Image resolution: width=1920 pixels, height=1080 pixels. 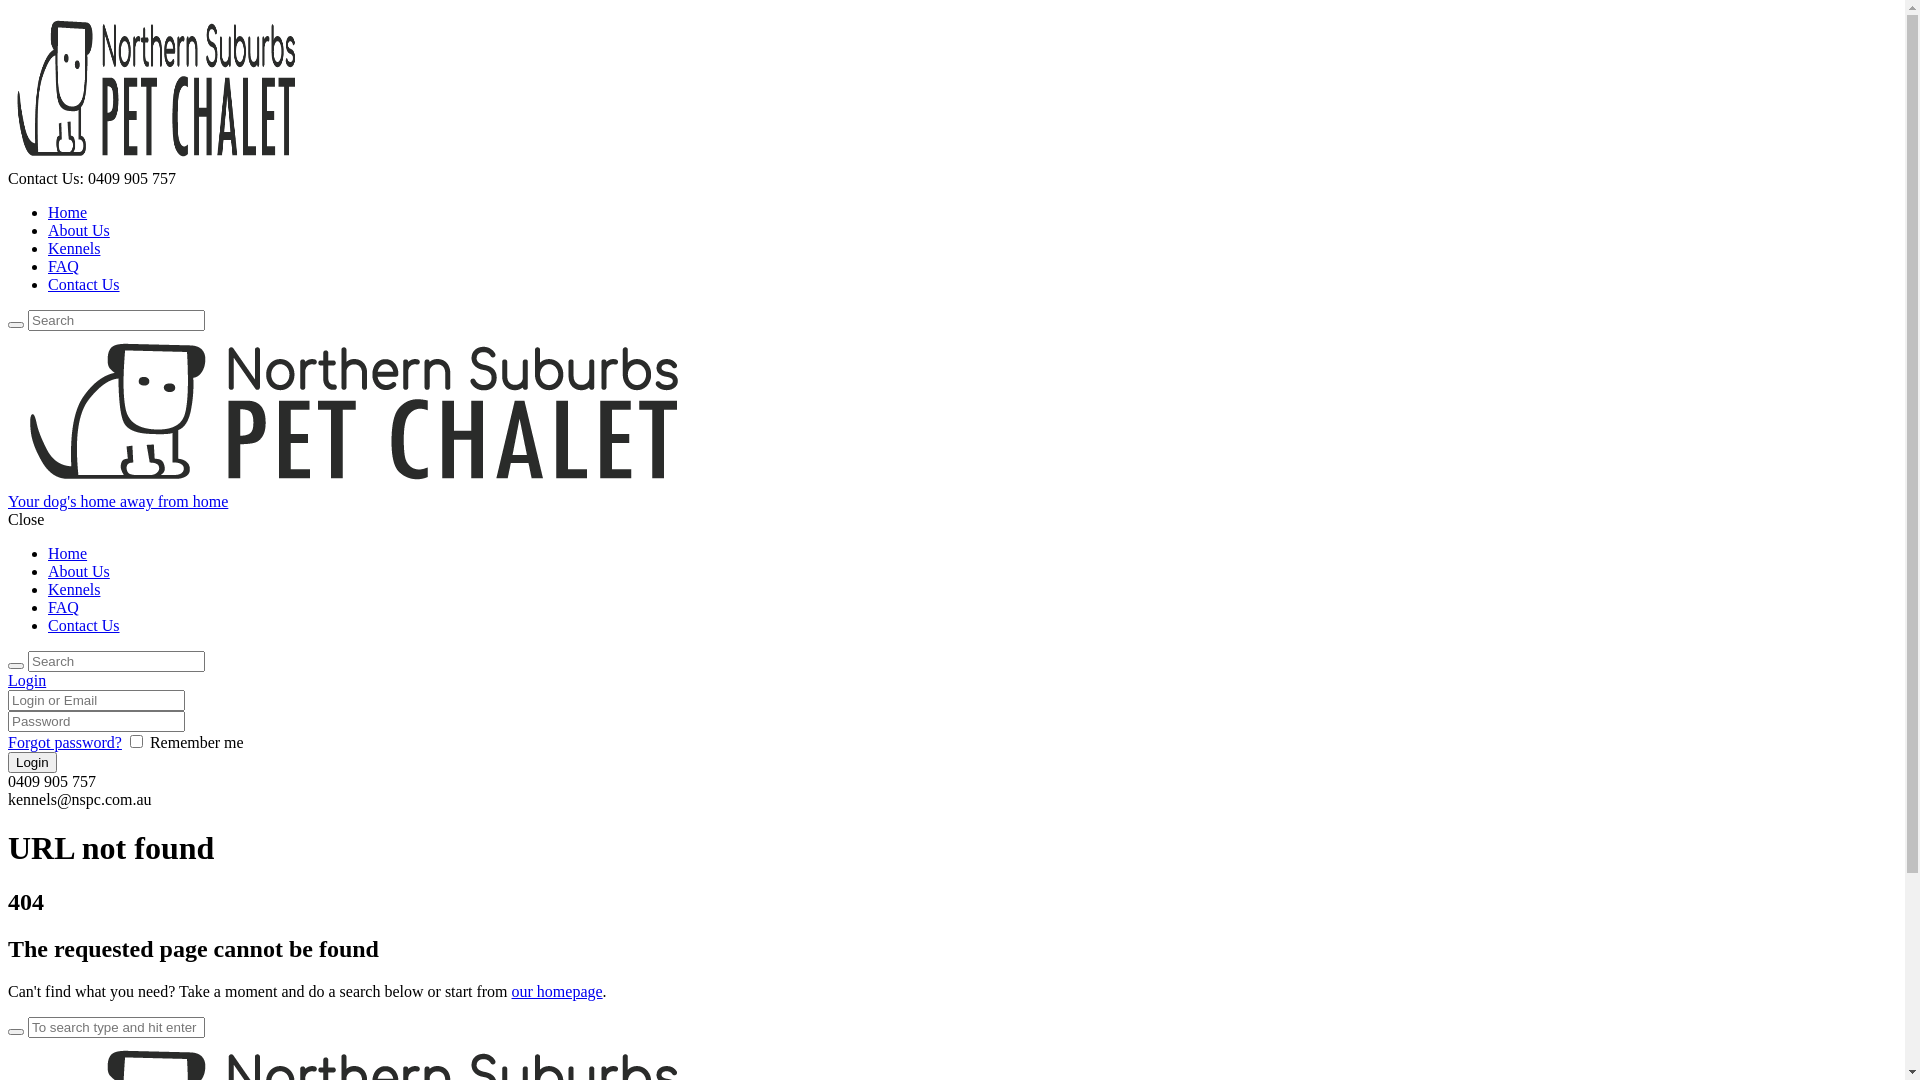 What do you see at coordinates (32, 762) in the screenshot?
I see `Login` at bounding box center [32, 762].